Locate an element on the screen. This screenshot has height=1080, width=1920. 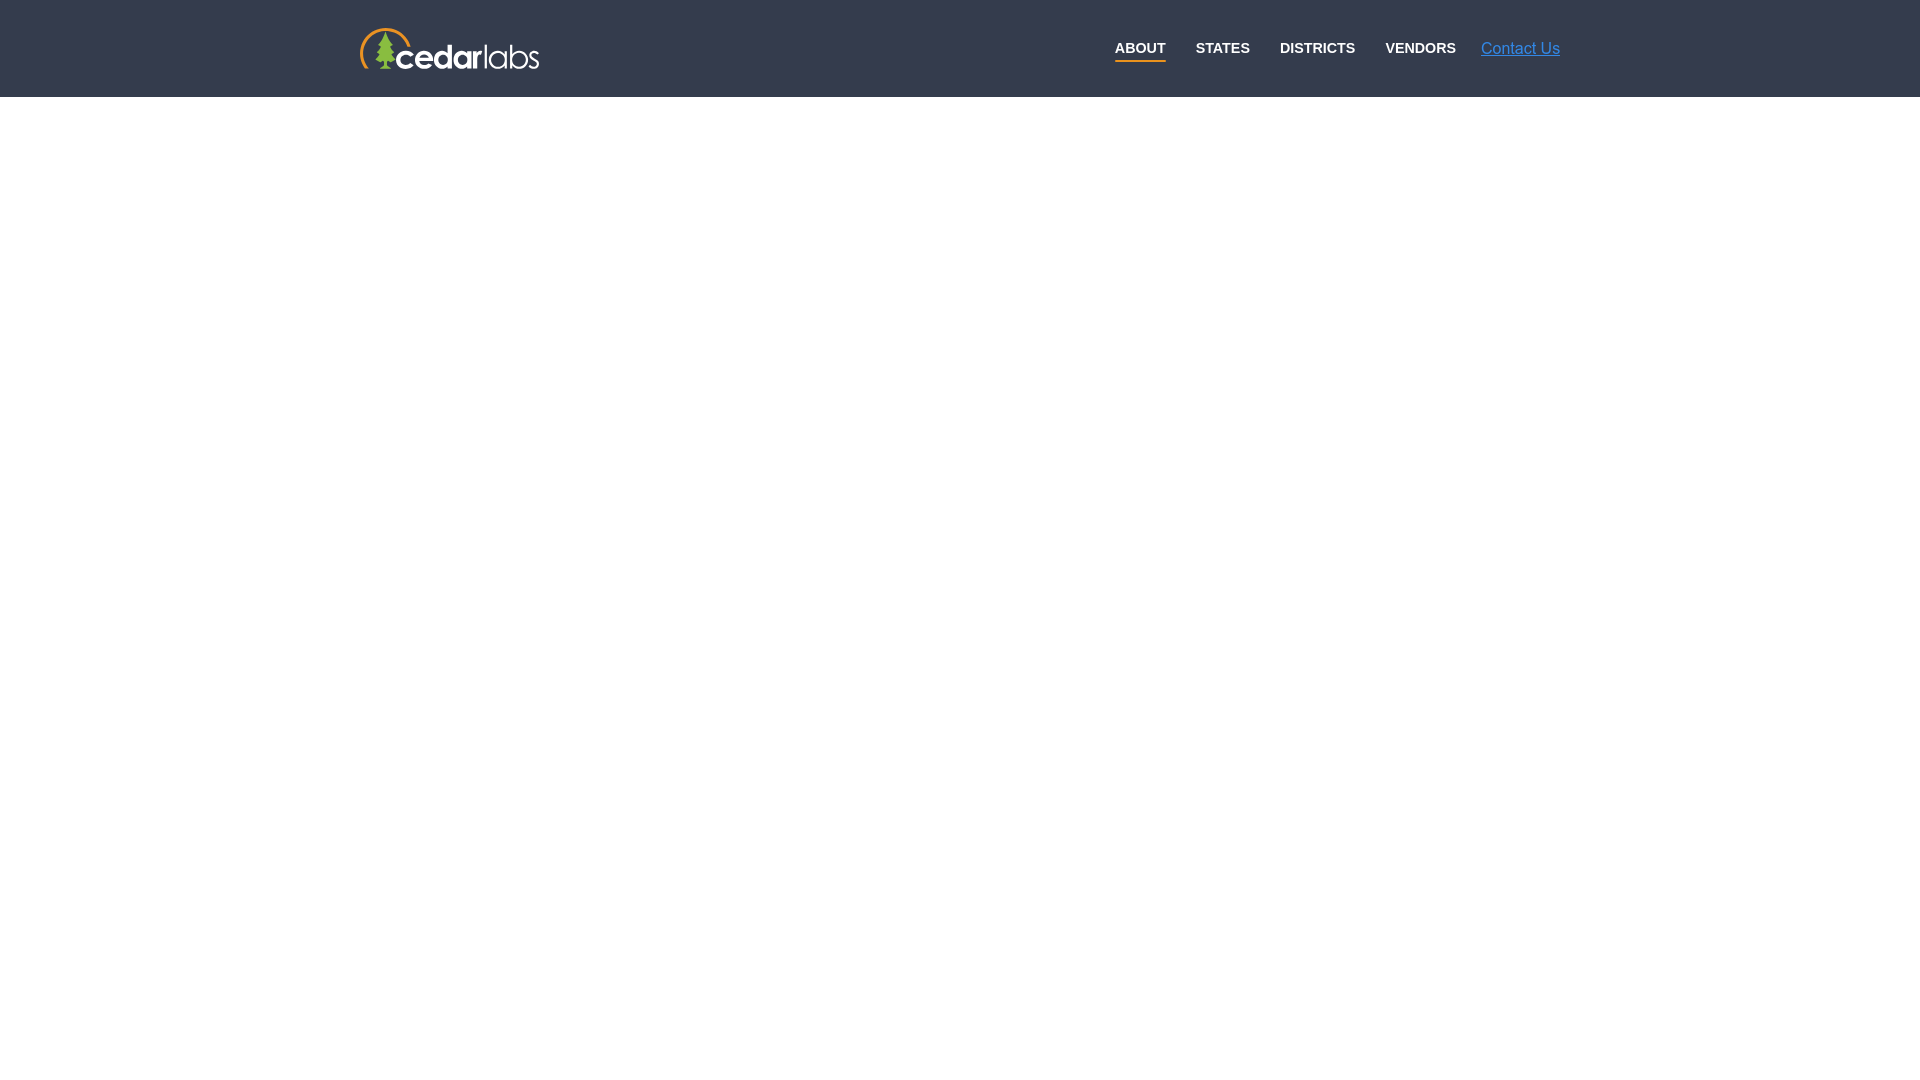
Cedar Labs is located at coordinates (450, 48).